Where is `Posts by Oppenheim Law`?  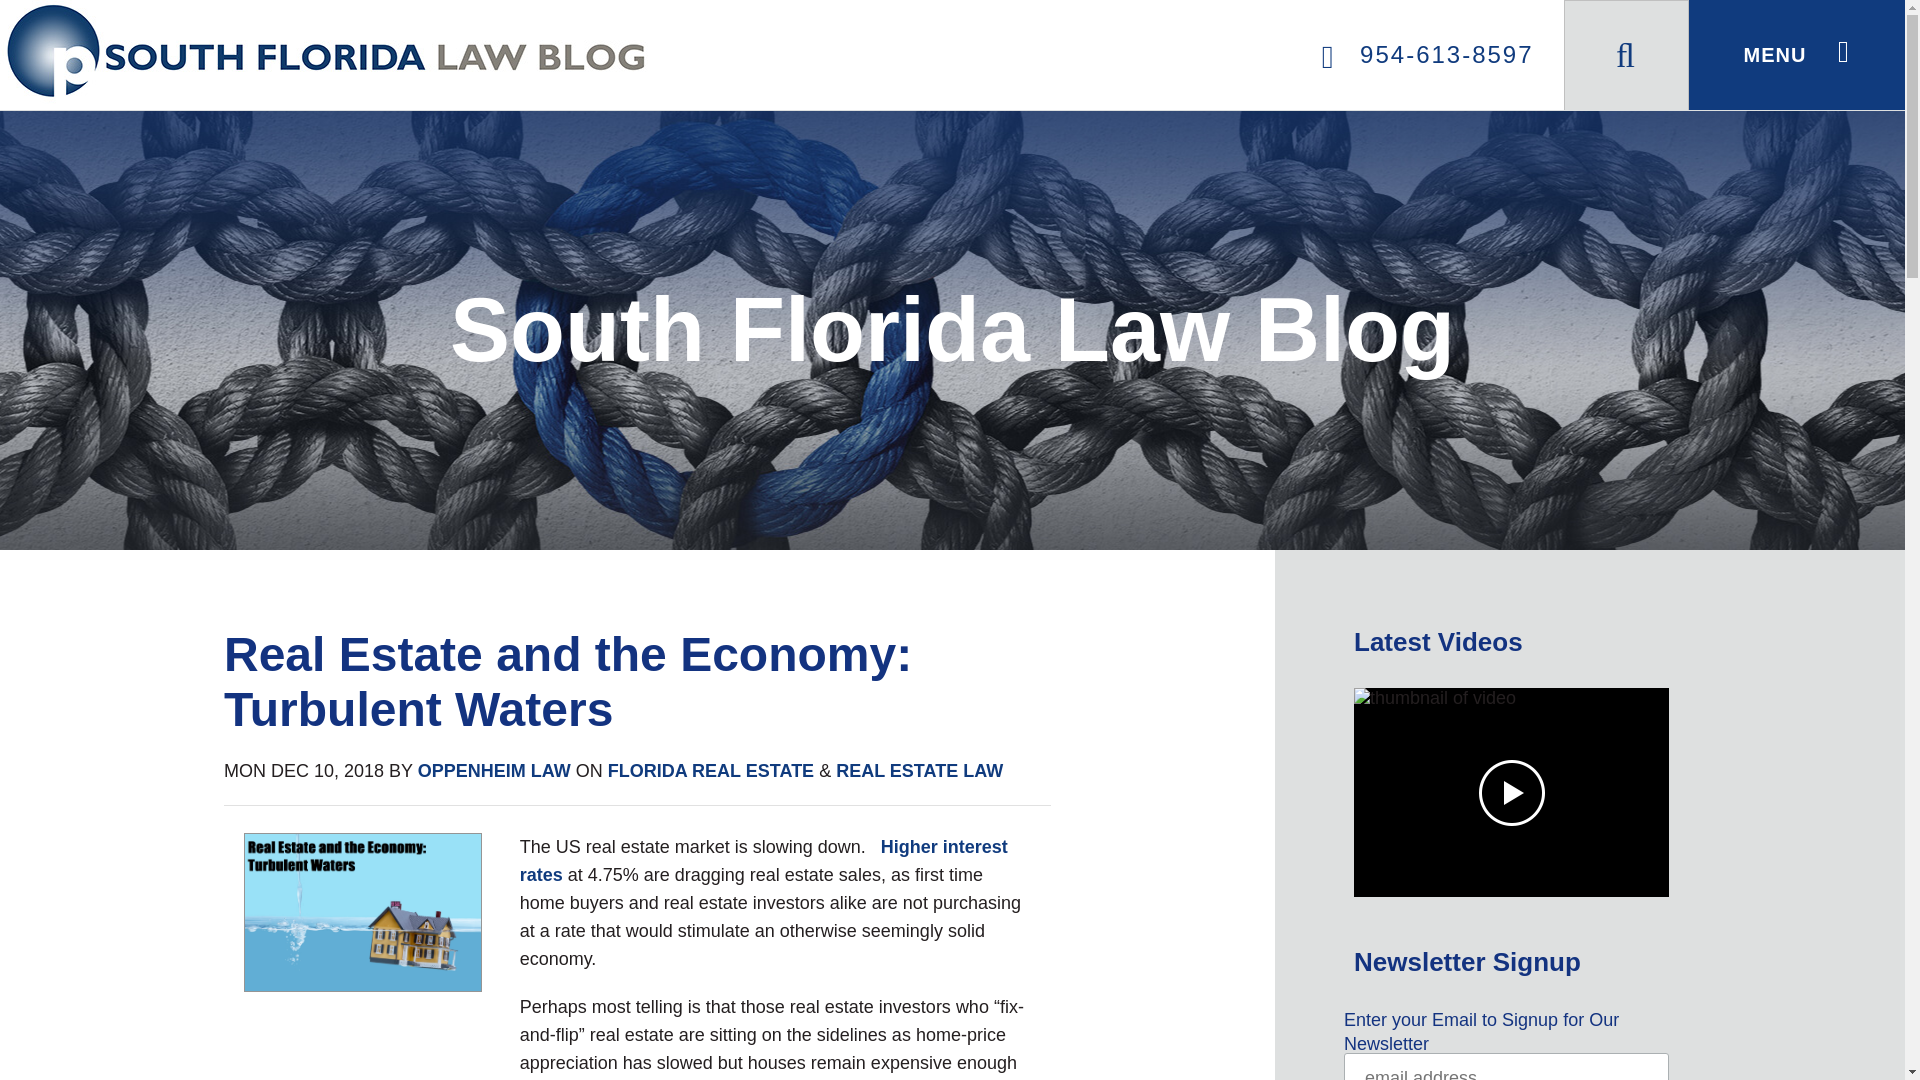
Posts by Oppenheim Law is located at coordinates (494, 770).